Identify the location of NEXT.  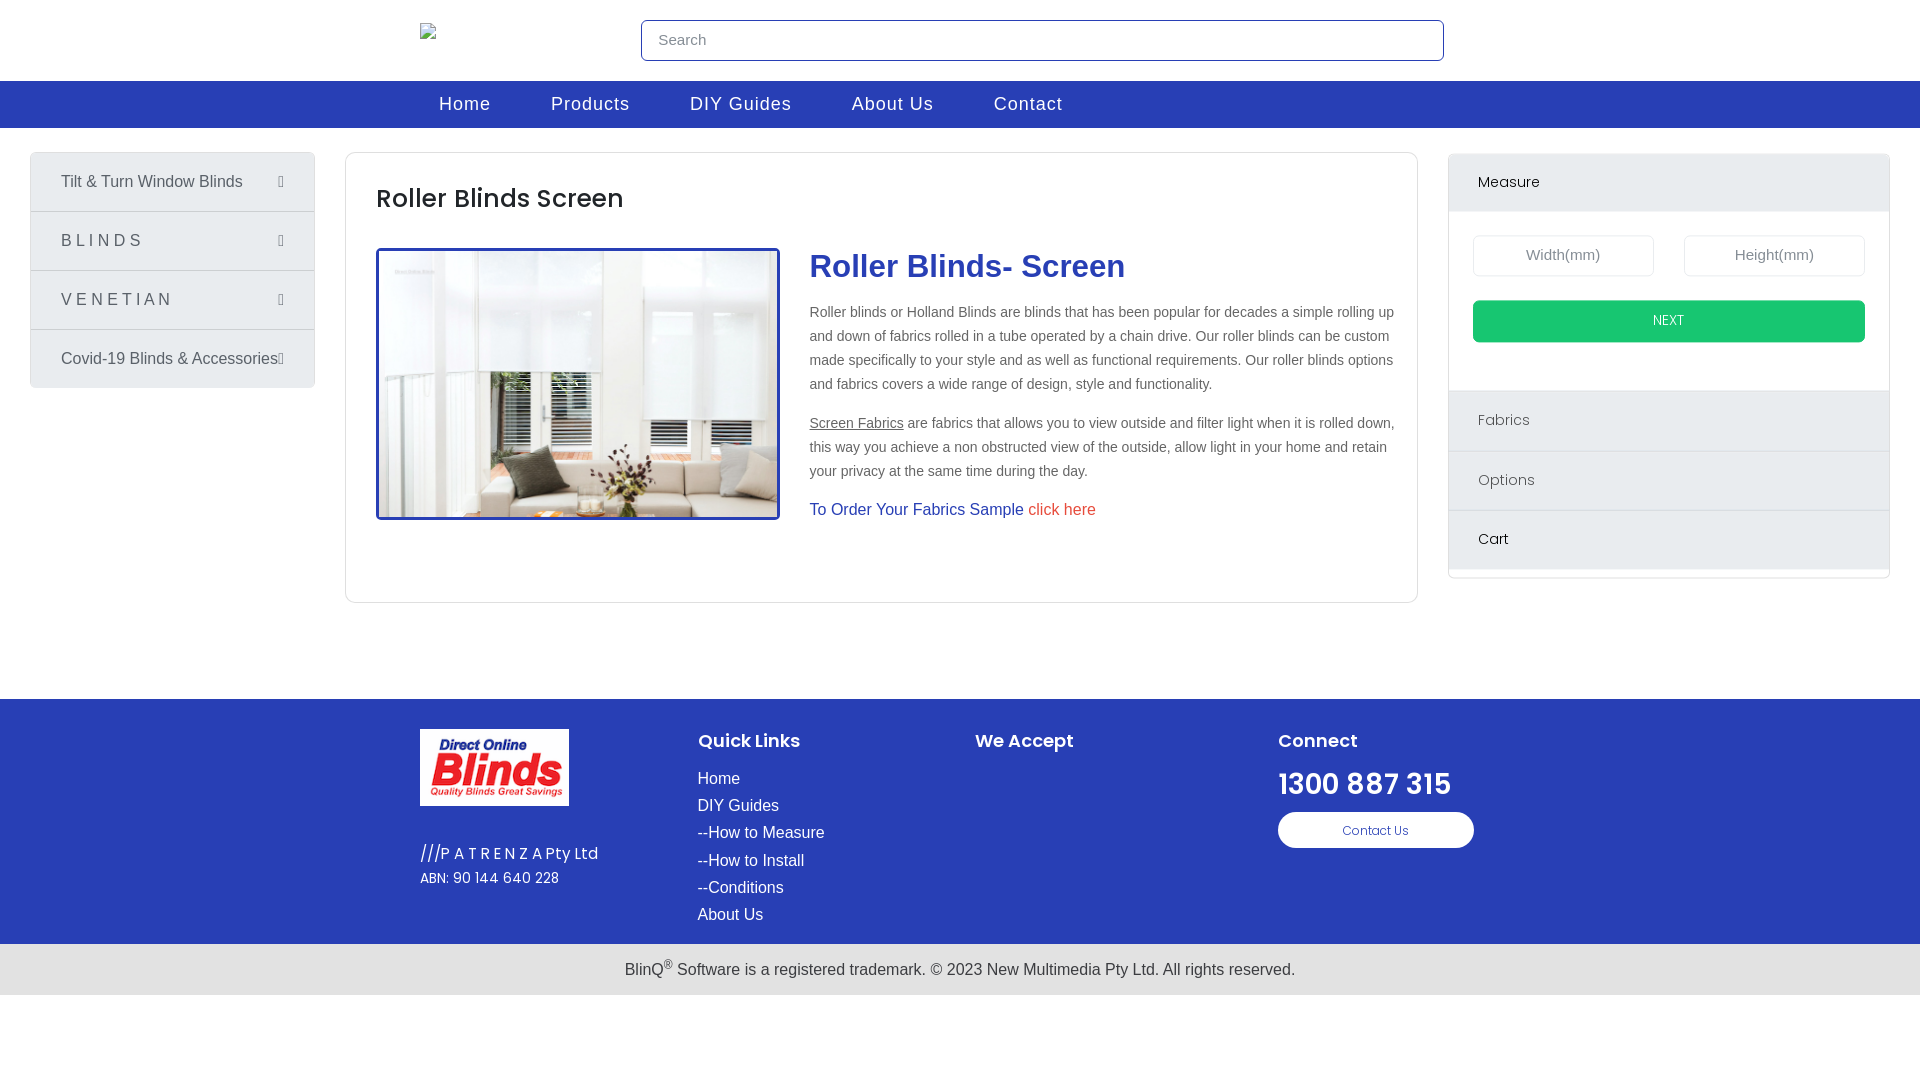
(1668, 322).